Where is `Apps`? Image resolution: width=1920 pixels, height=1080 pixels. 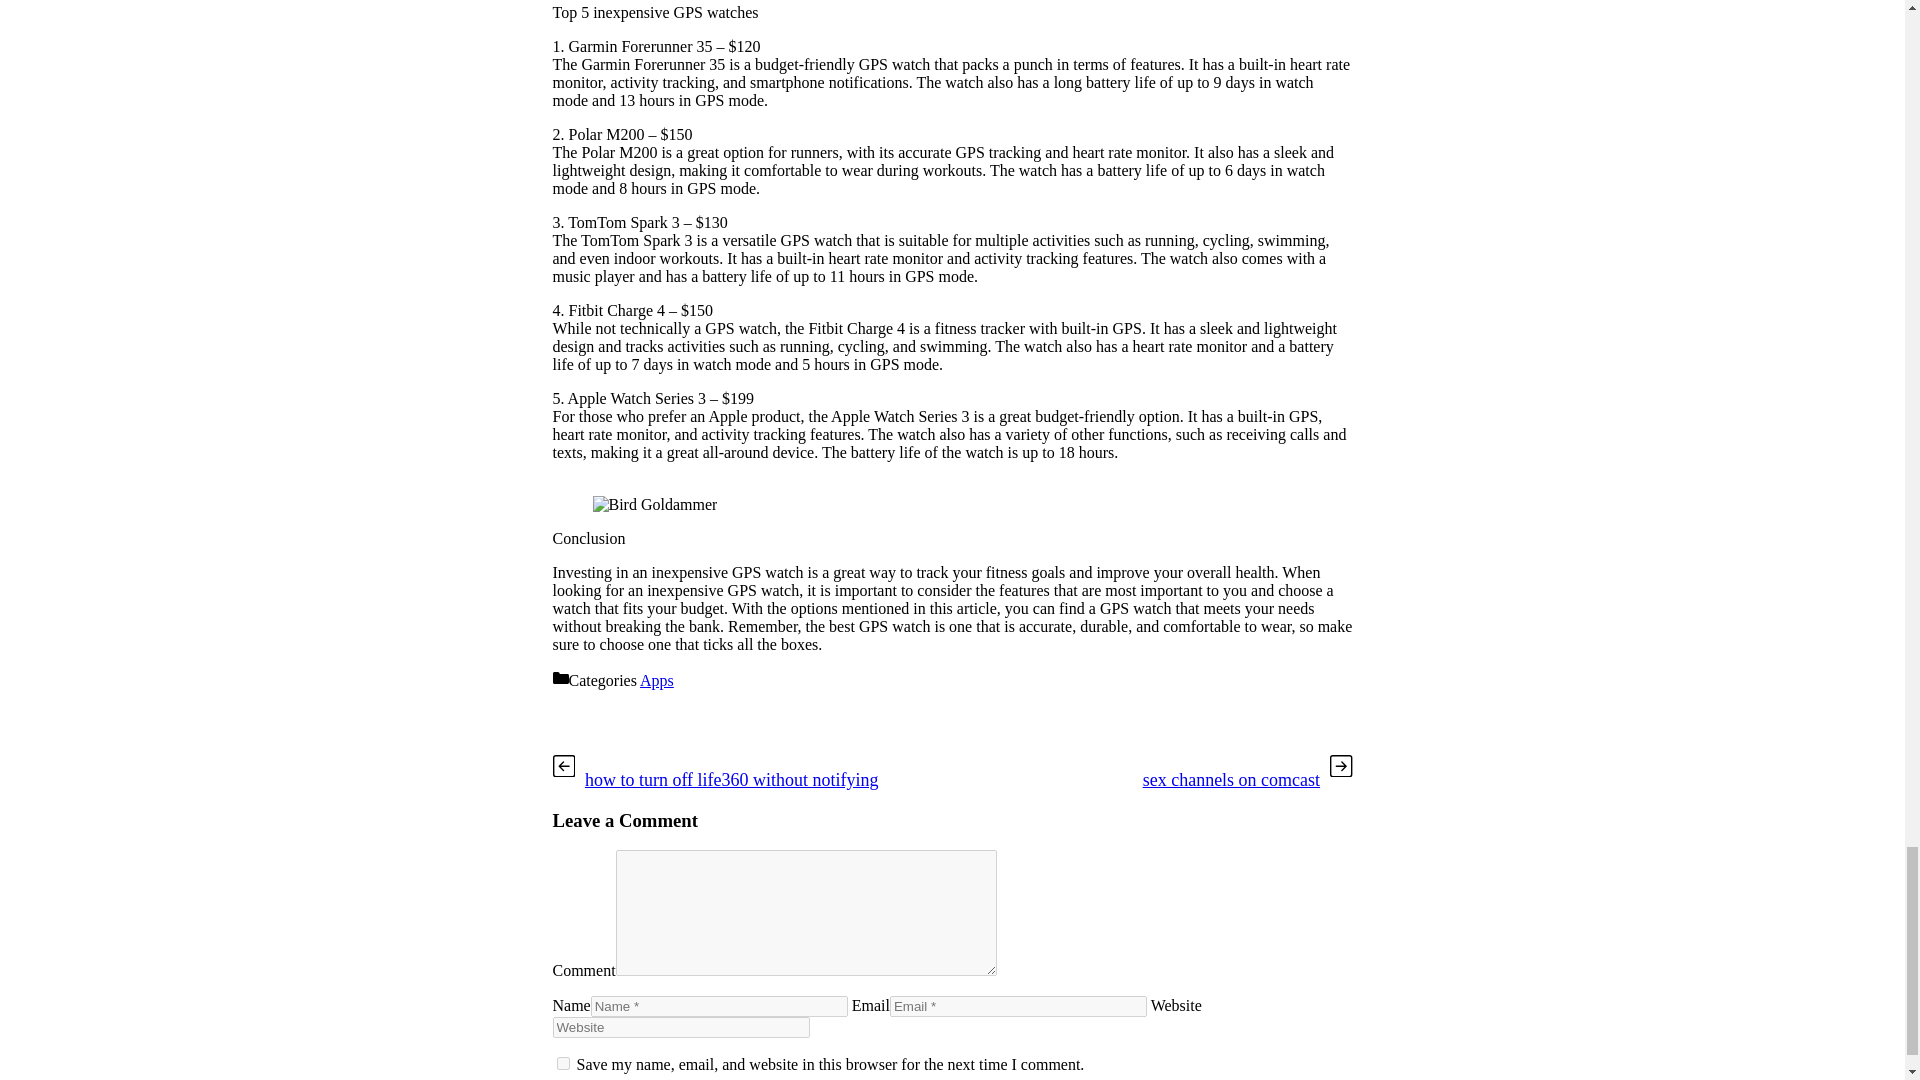 Apps is located at coordinates (656, 680).